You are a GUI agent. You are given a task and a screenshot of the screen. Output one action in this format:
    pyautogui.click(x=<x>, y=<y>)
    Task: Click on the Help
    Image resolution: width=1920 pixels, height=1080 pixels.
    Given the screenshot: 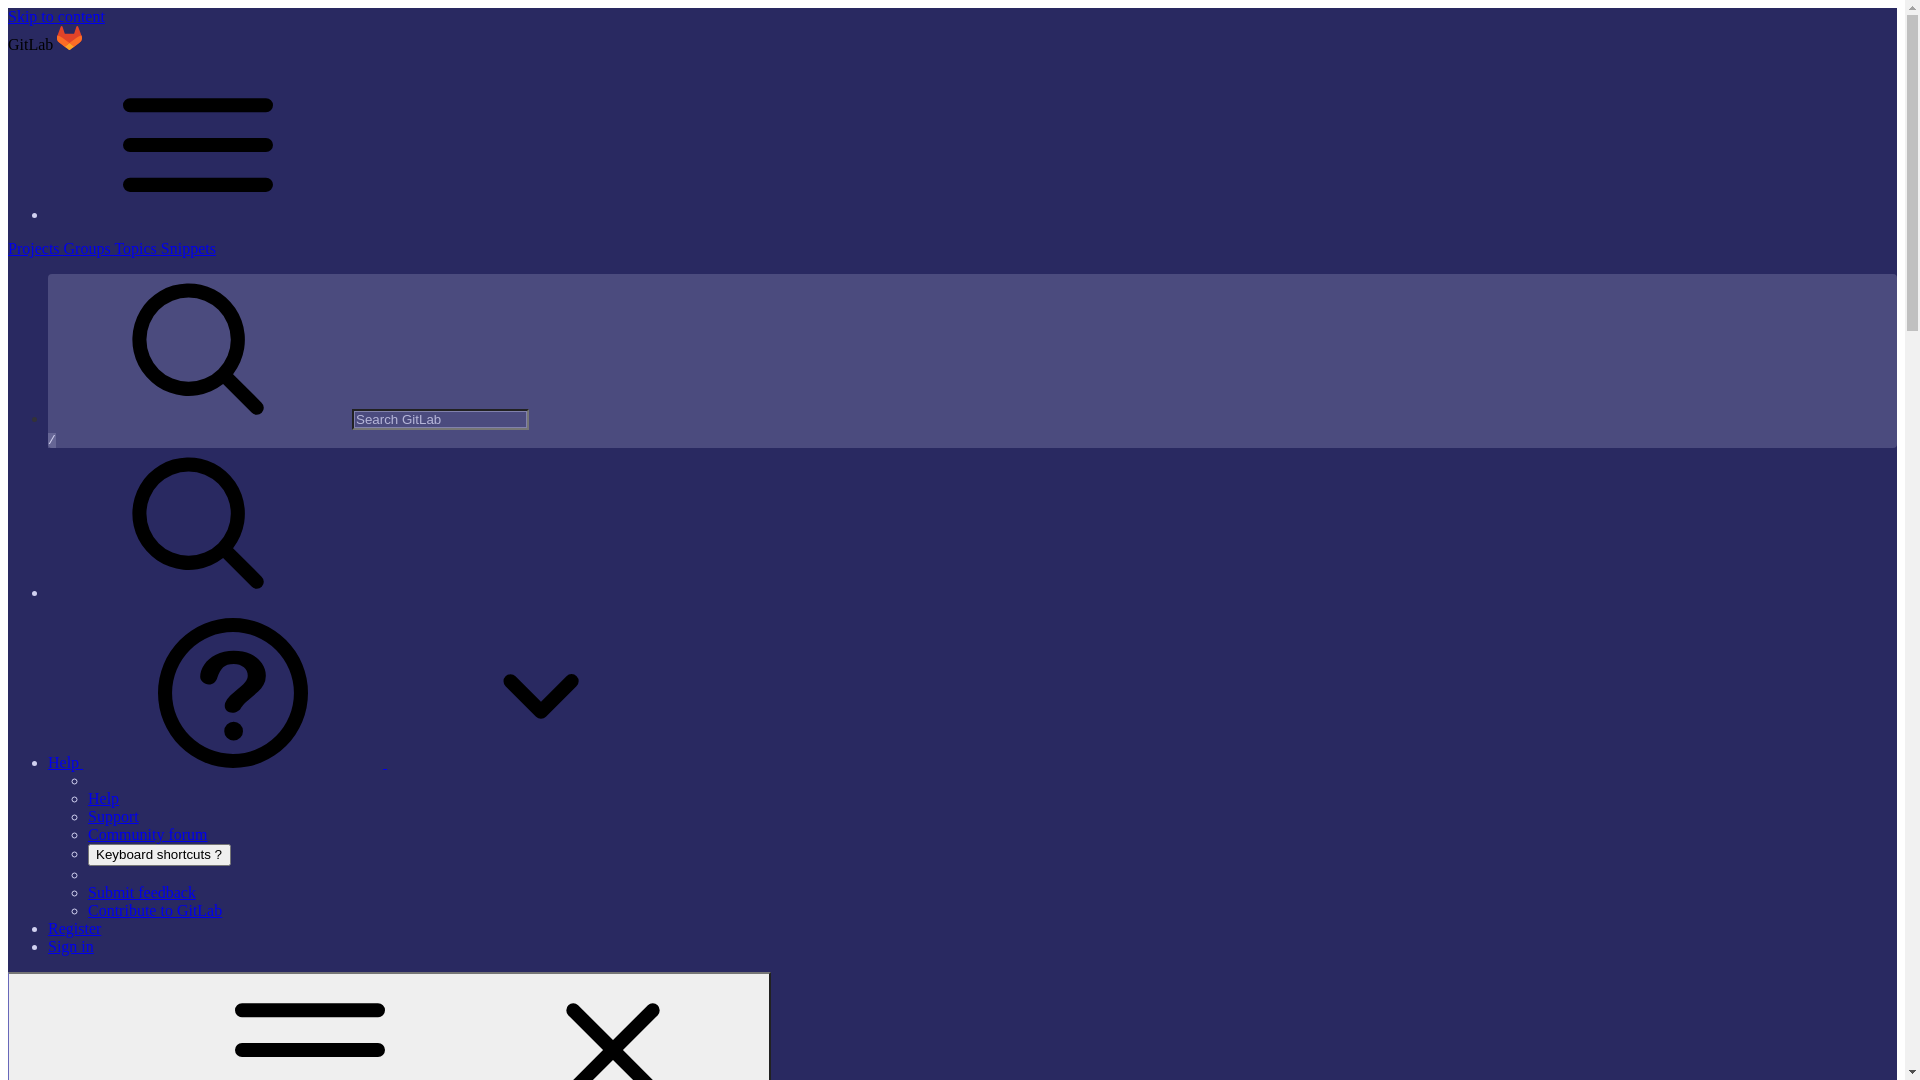 What is the action you would take?
    pyautogui.click(x=104, y=798)
    